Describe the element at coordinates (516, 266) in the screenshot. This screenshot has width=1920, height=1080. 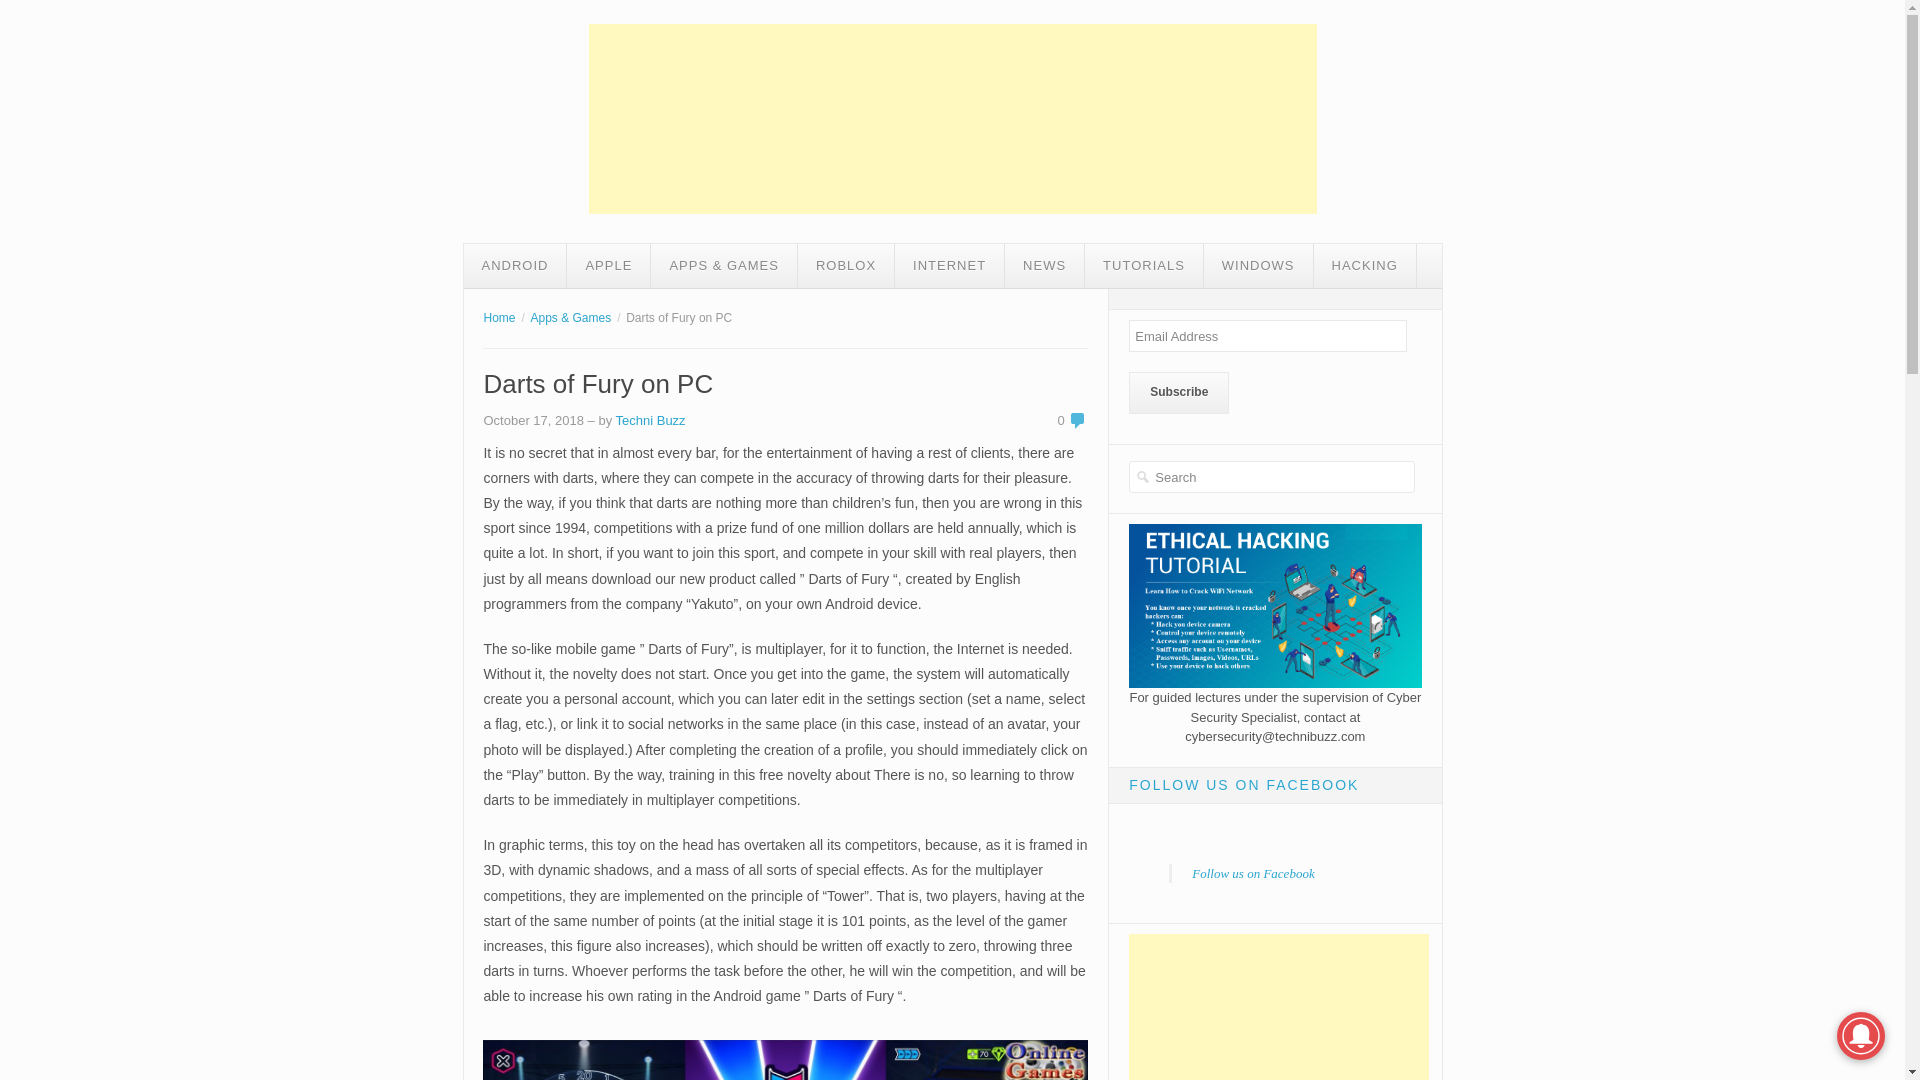
I see `ANDROID` at that location.